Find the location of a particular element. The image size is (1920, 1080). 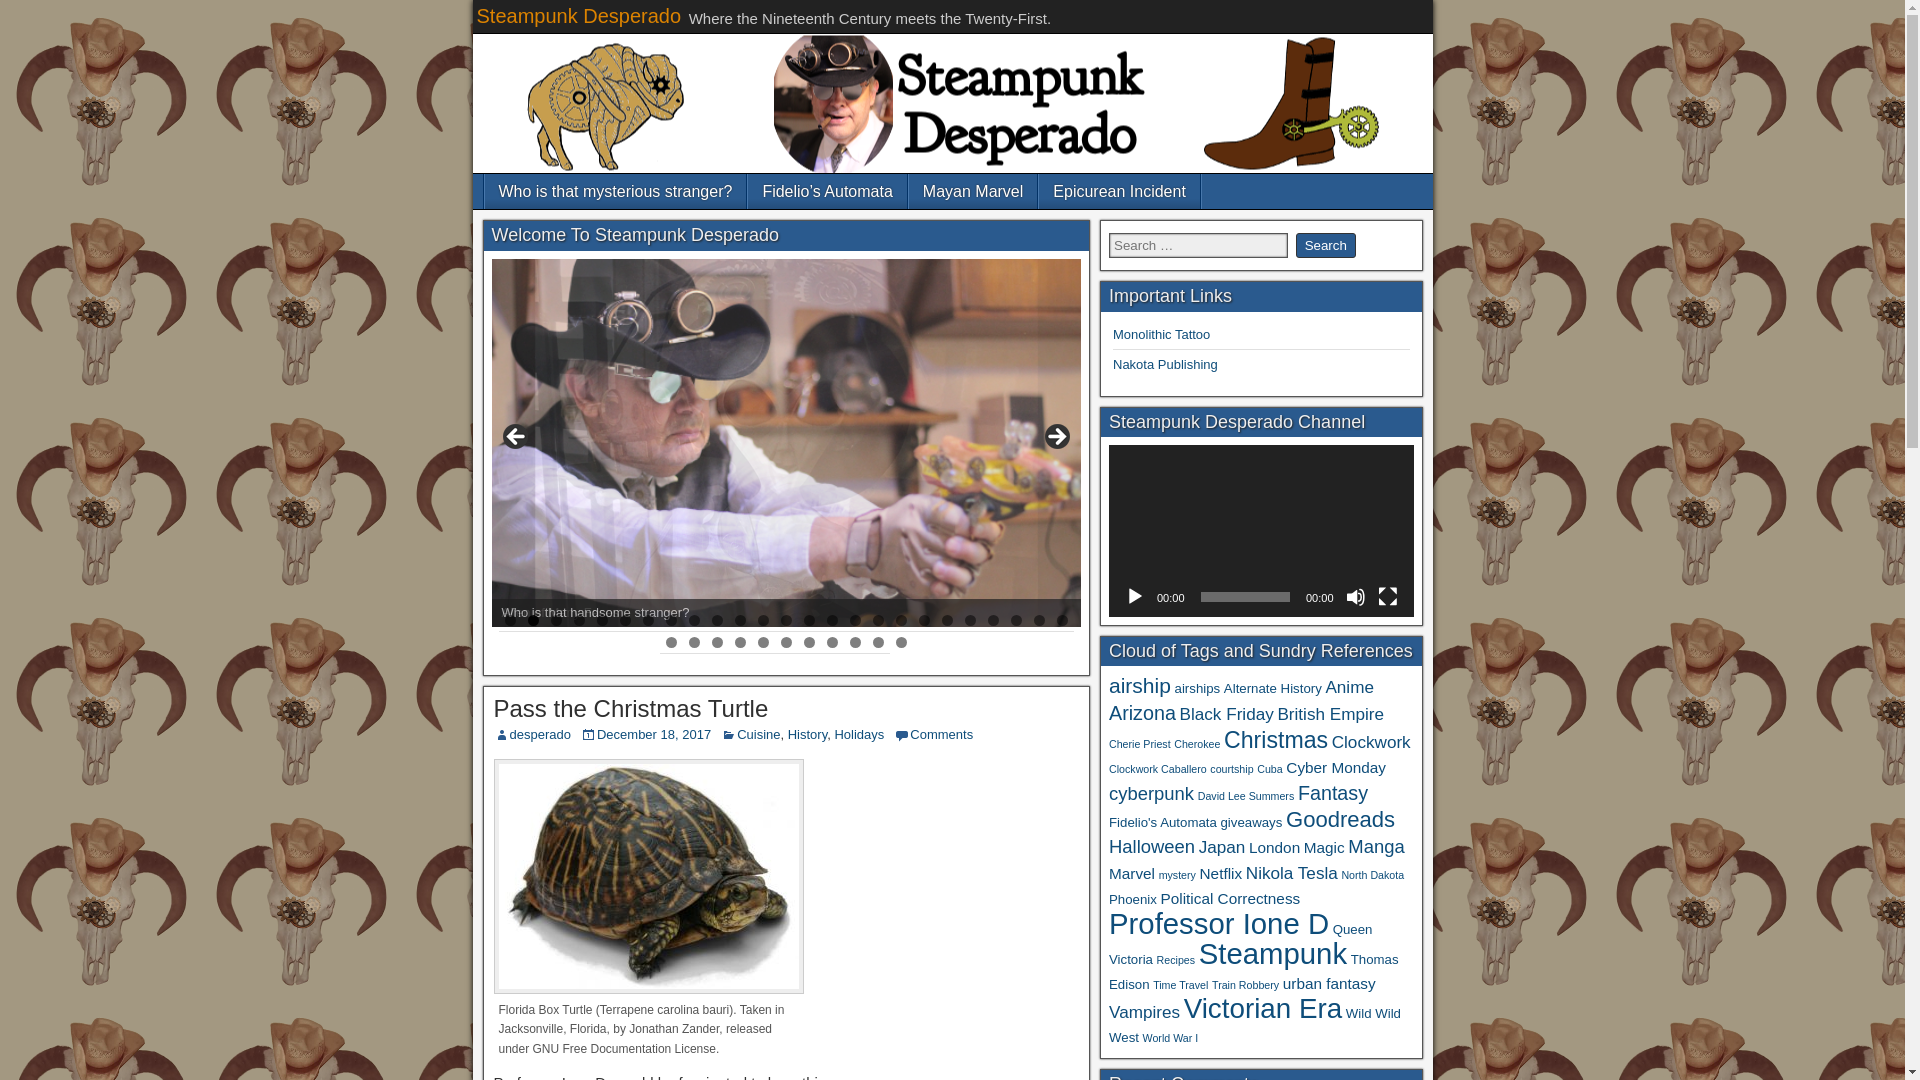

30 is located at coordinates (764, 642).